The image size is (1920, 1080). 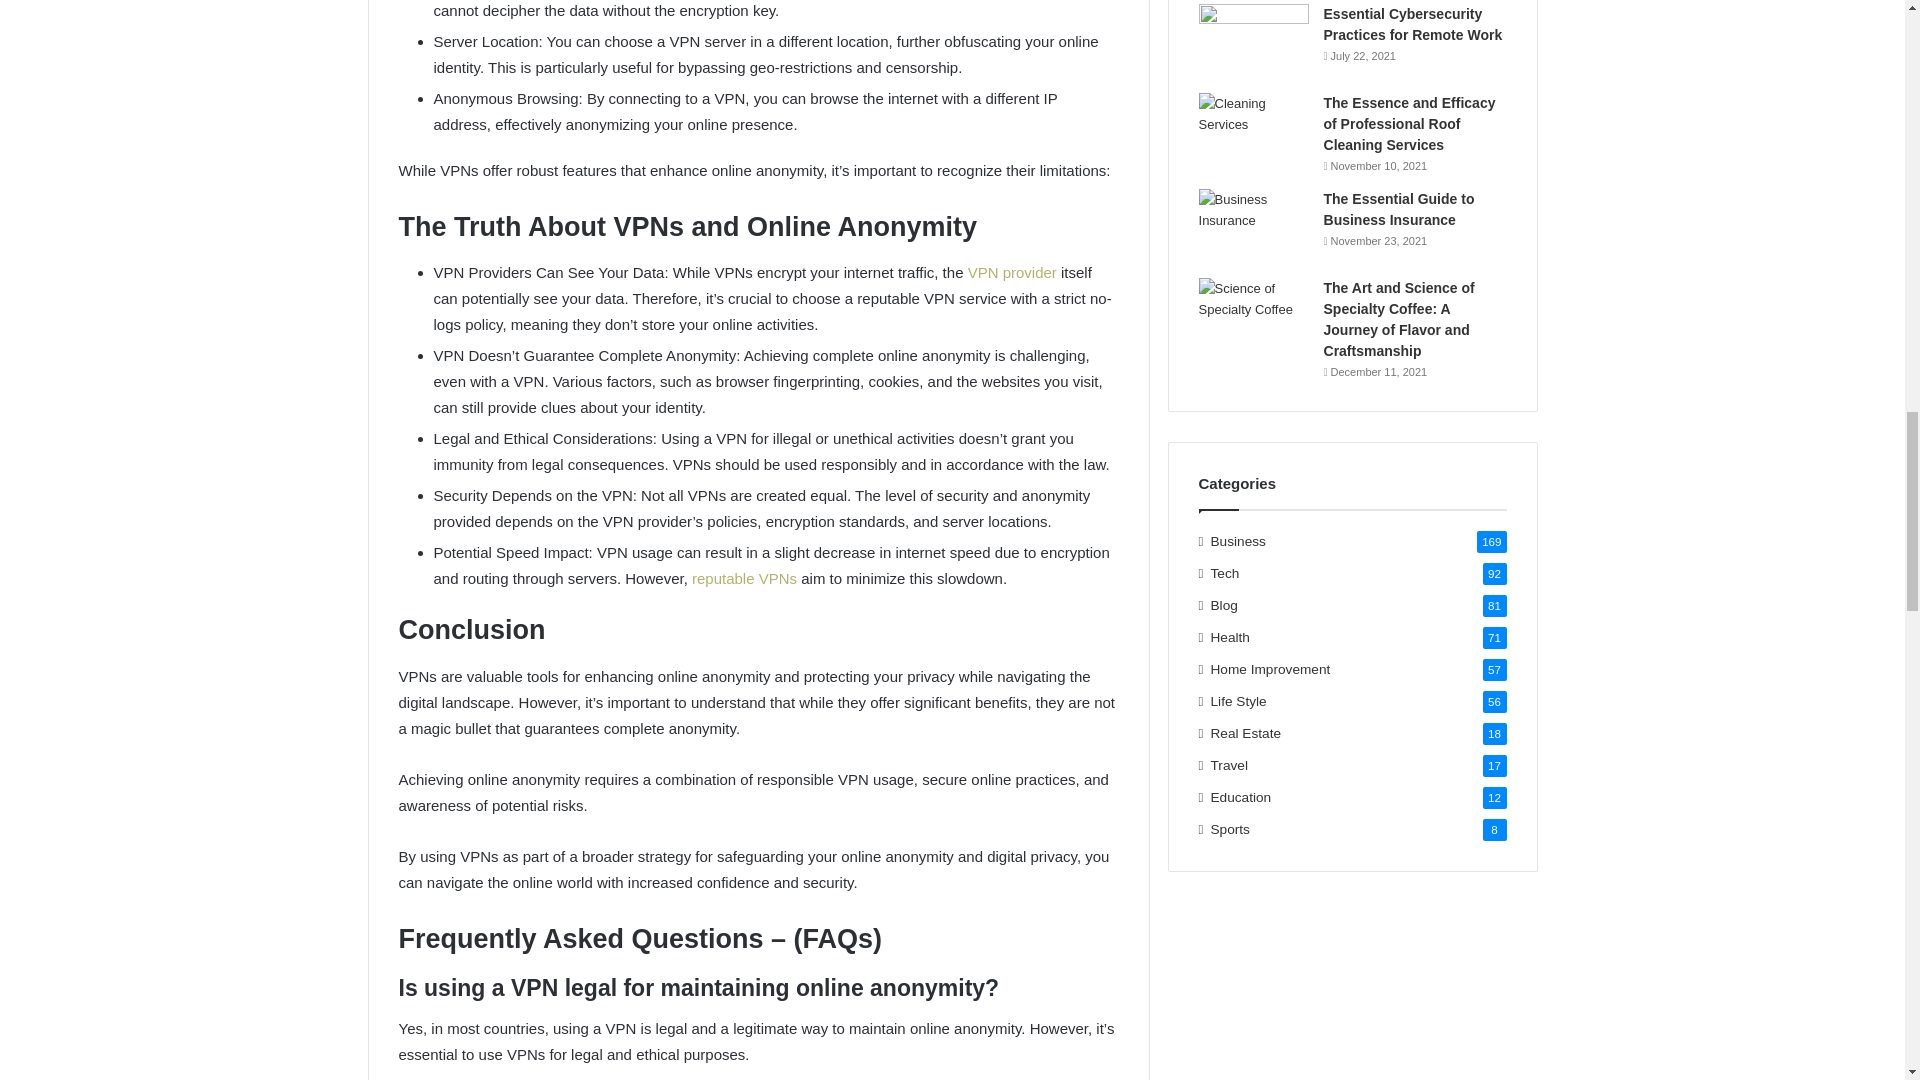 What do you see at coordinates (744, 578) in the screenshot?
I see `reputable VPNs` at bounding box center [744, 578].